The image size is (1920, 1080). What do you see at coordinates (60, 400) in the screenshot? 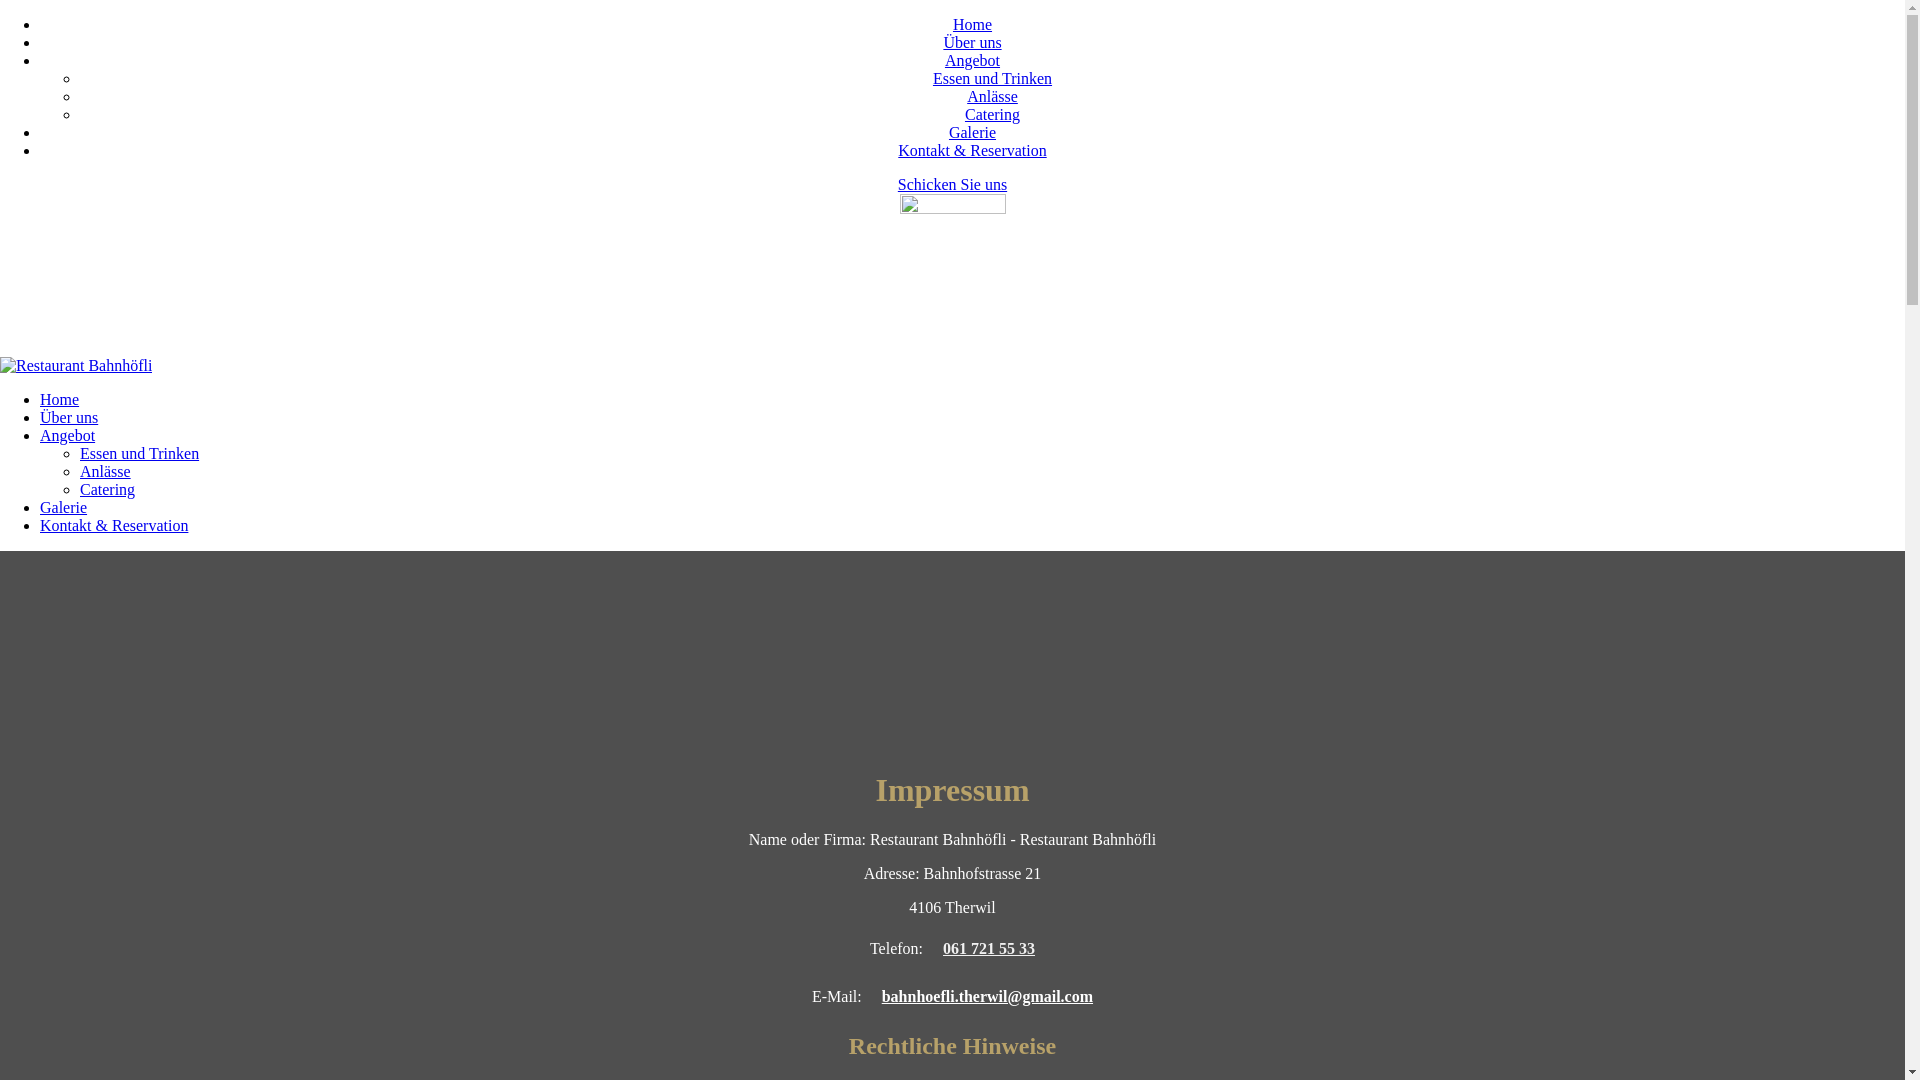
I see `Home` at bounding box center [60, 400].